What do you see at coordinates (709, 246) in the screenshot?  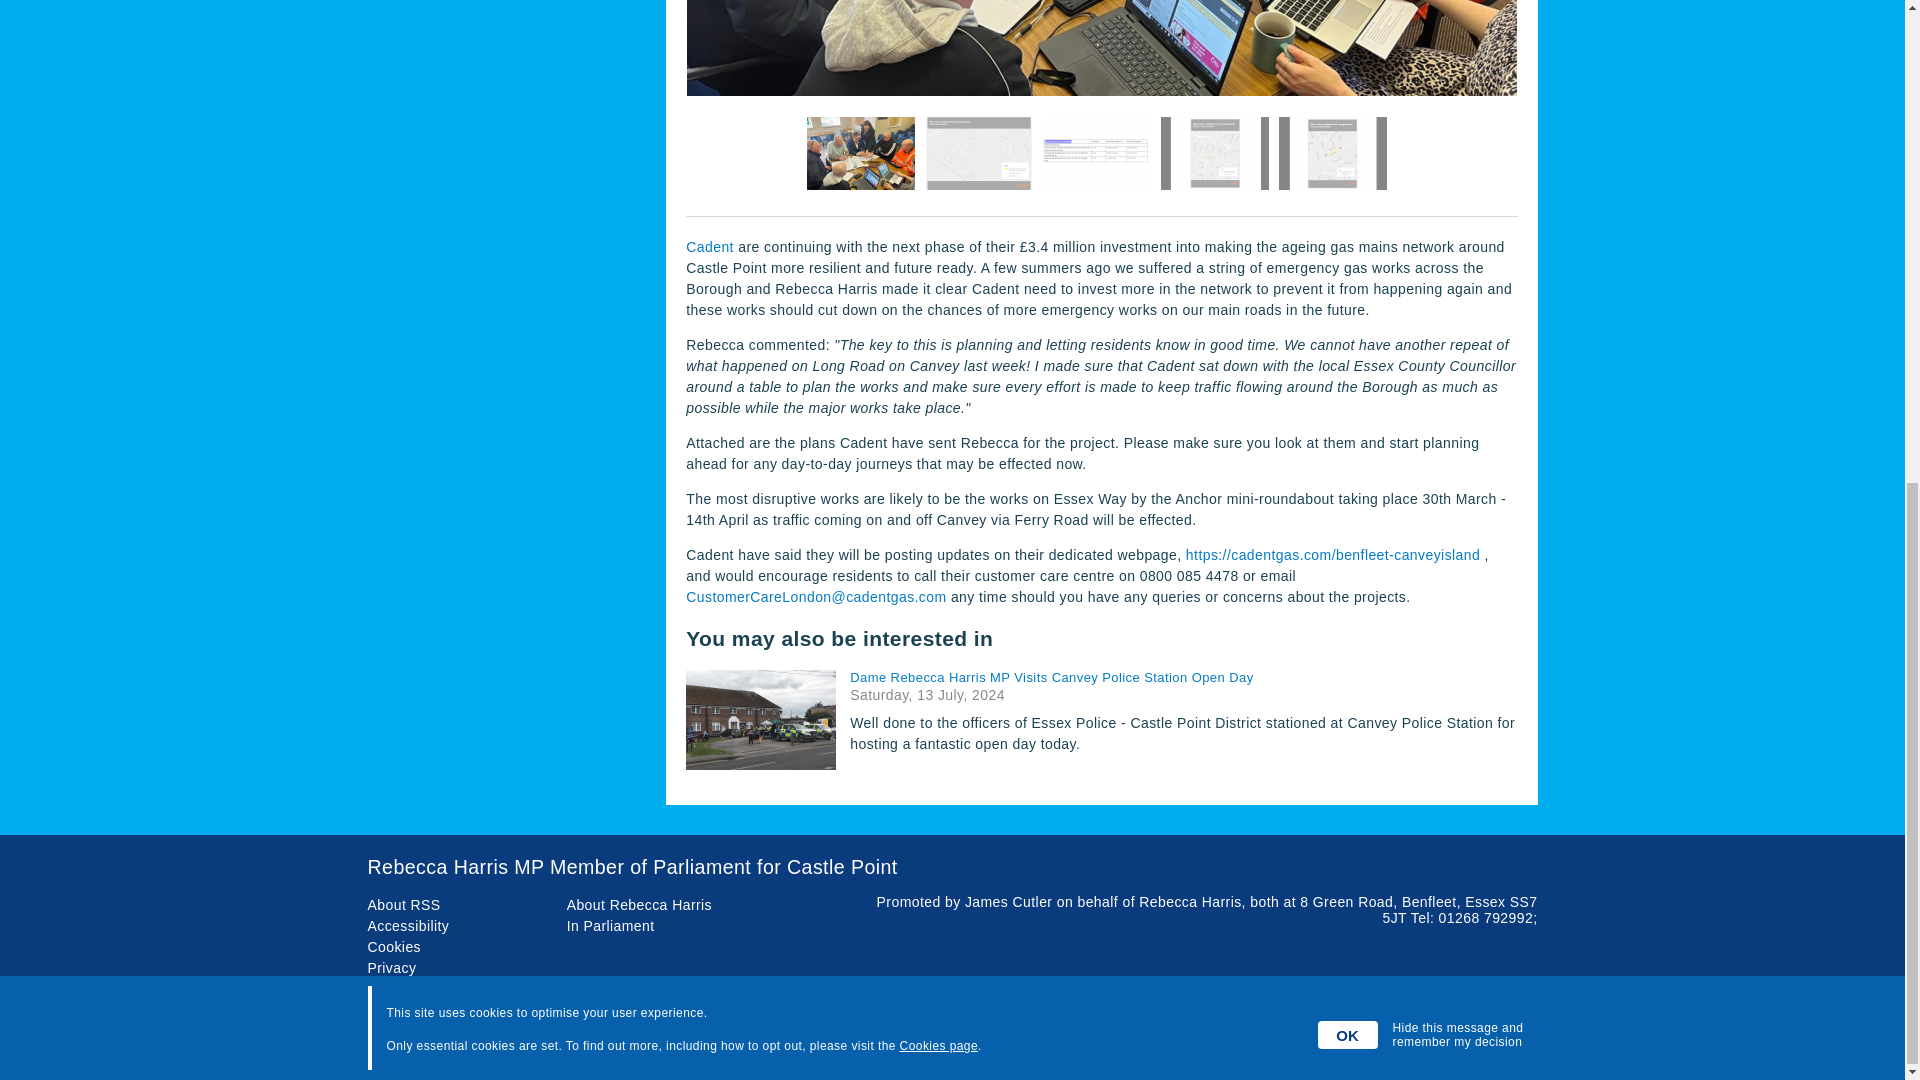 I see `Cadent` at bounding box center [709, 246].